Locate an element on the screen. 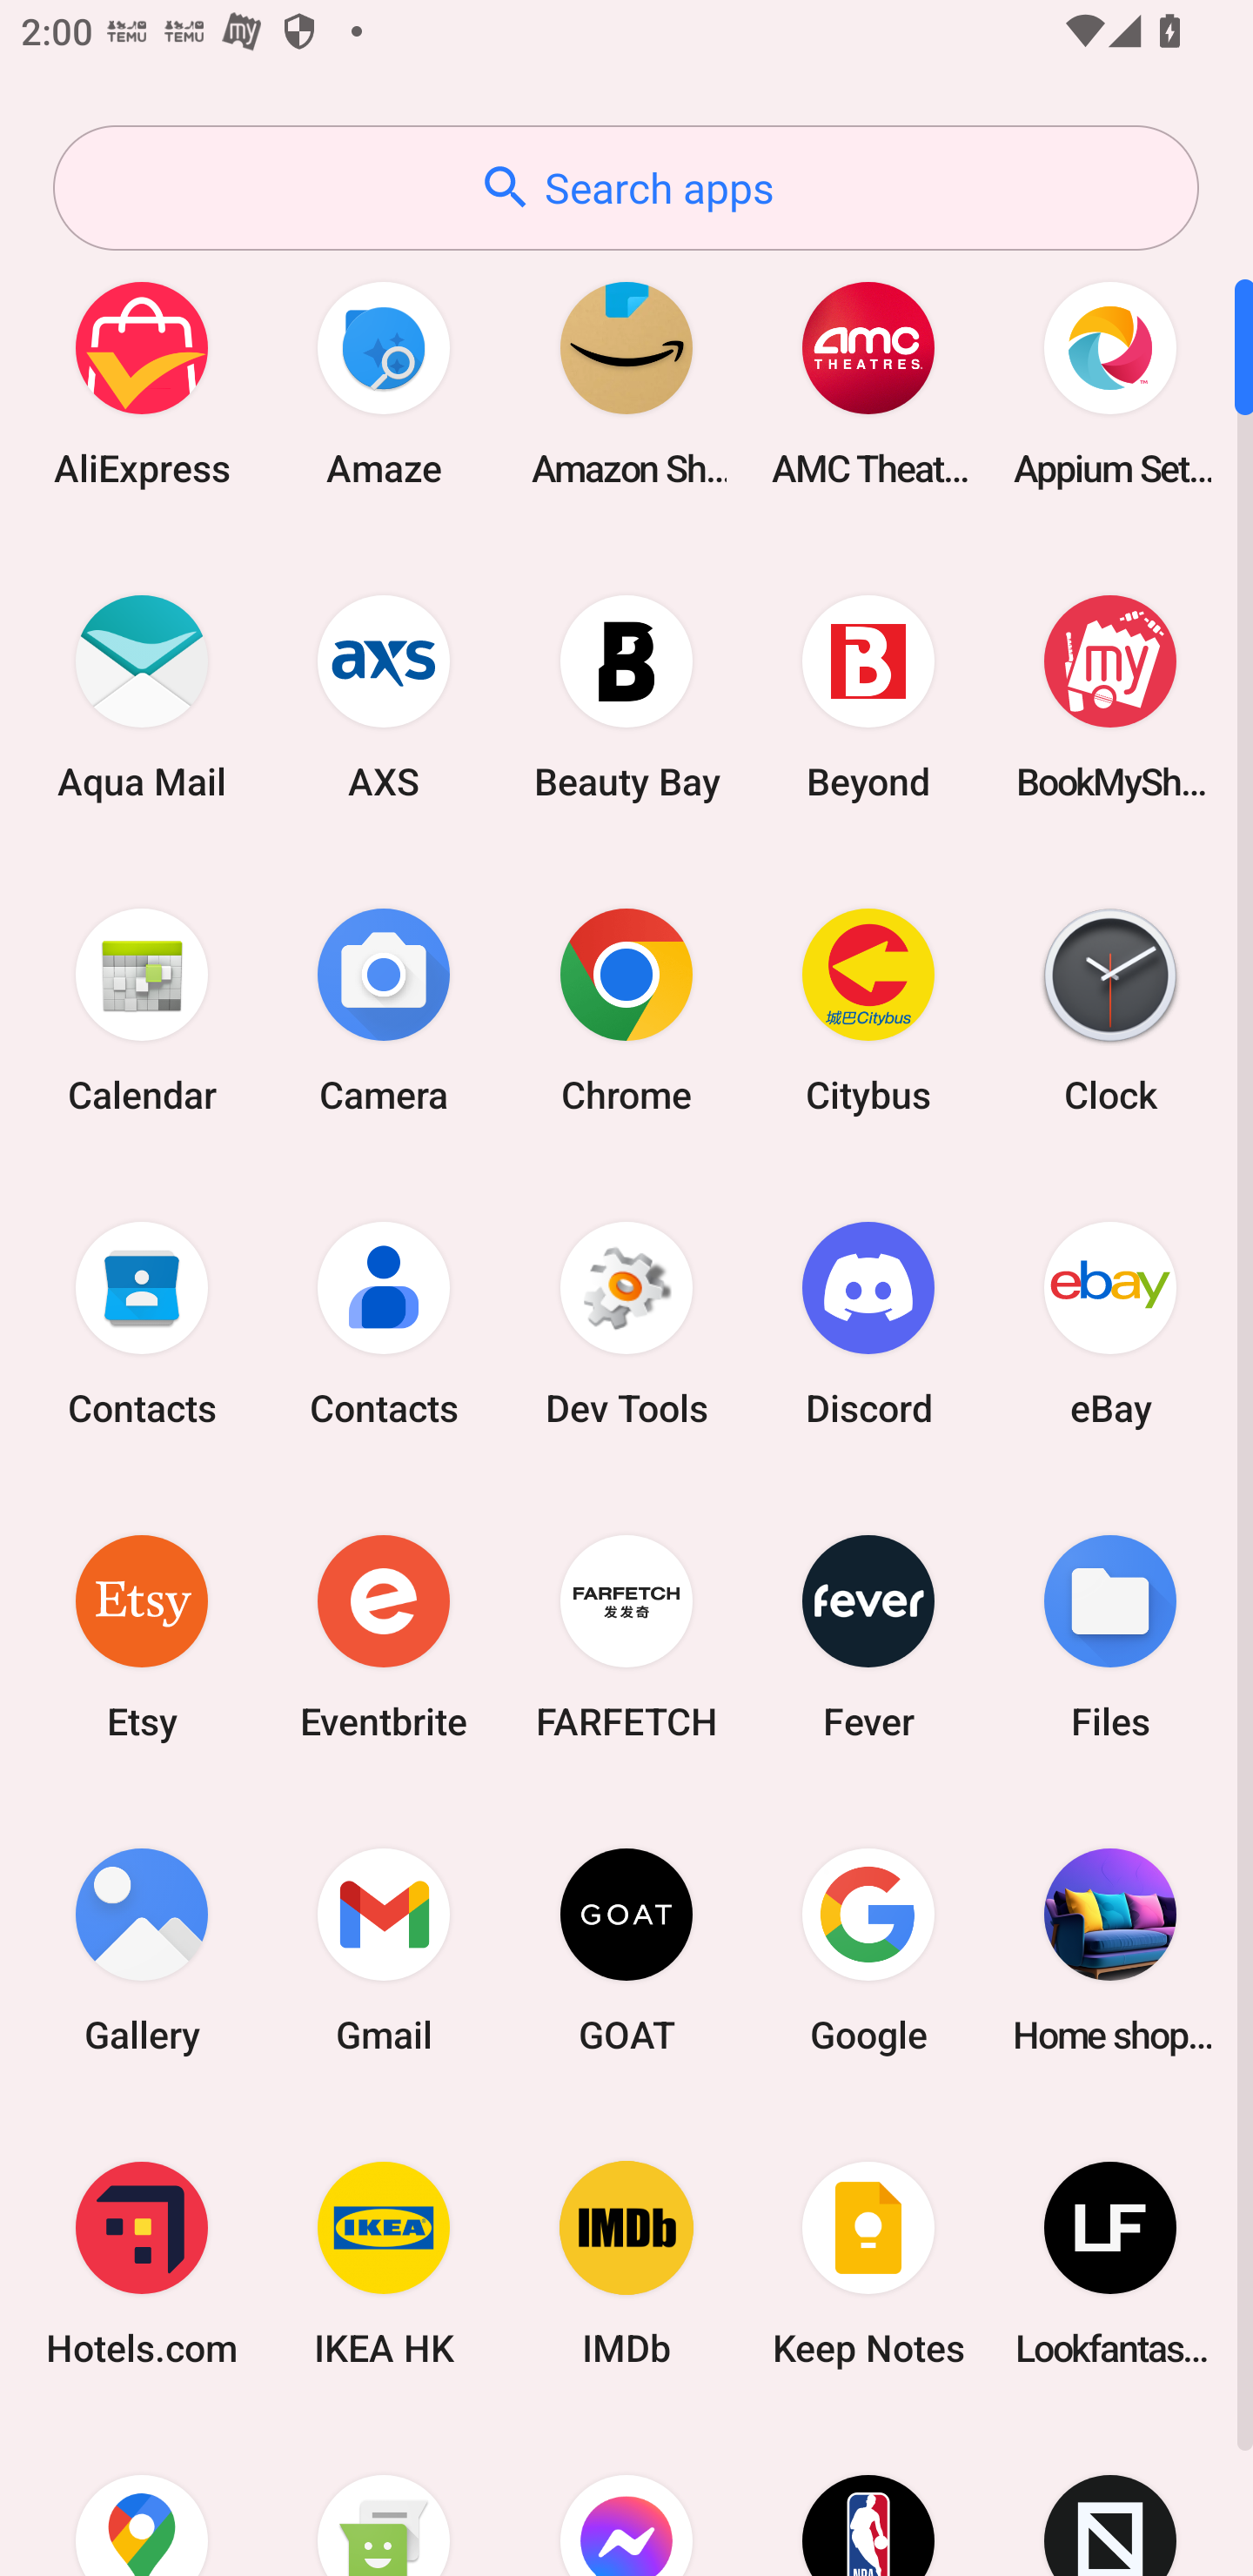  Aqua Mail is located at coordinates (142, 696).